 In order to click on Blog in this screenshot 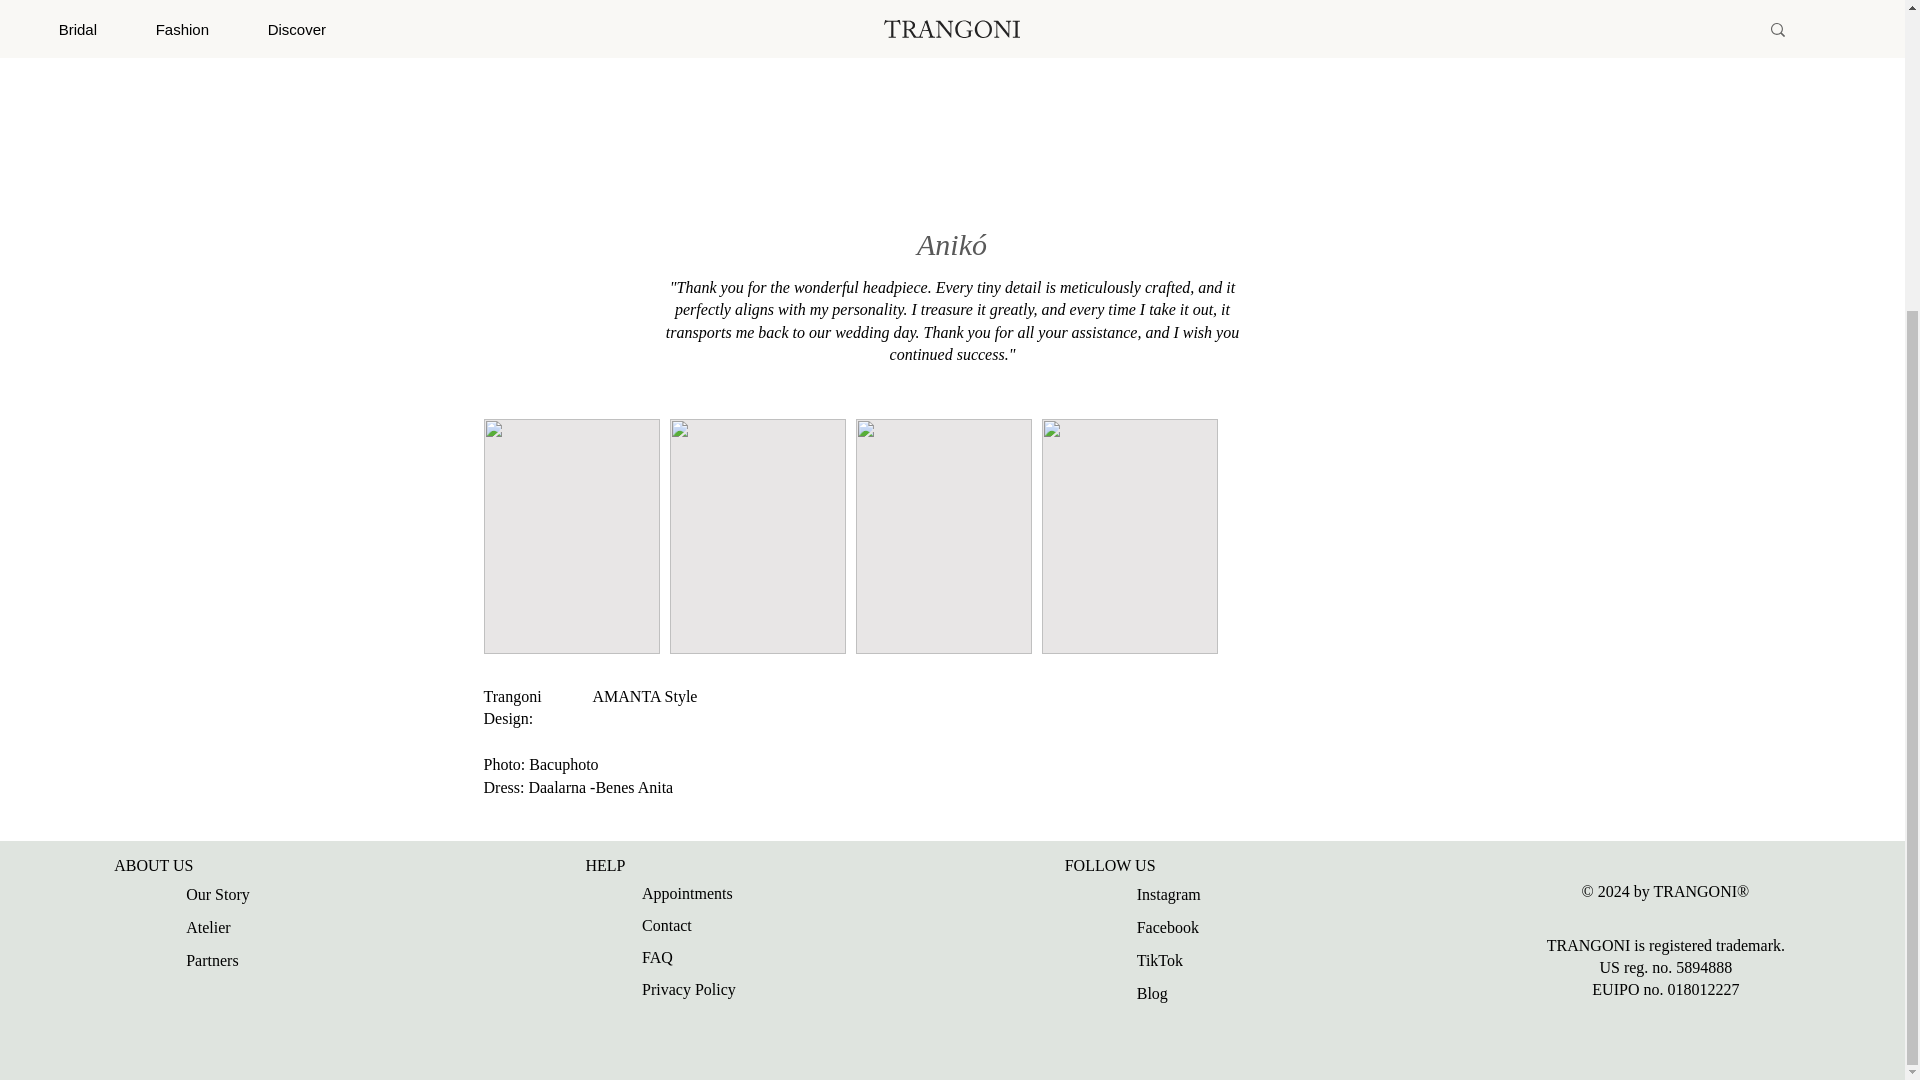, I will do `click(1182, 994)`.